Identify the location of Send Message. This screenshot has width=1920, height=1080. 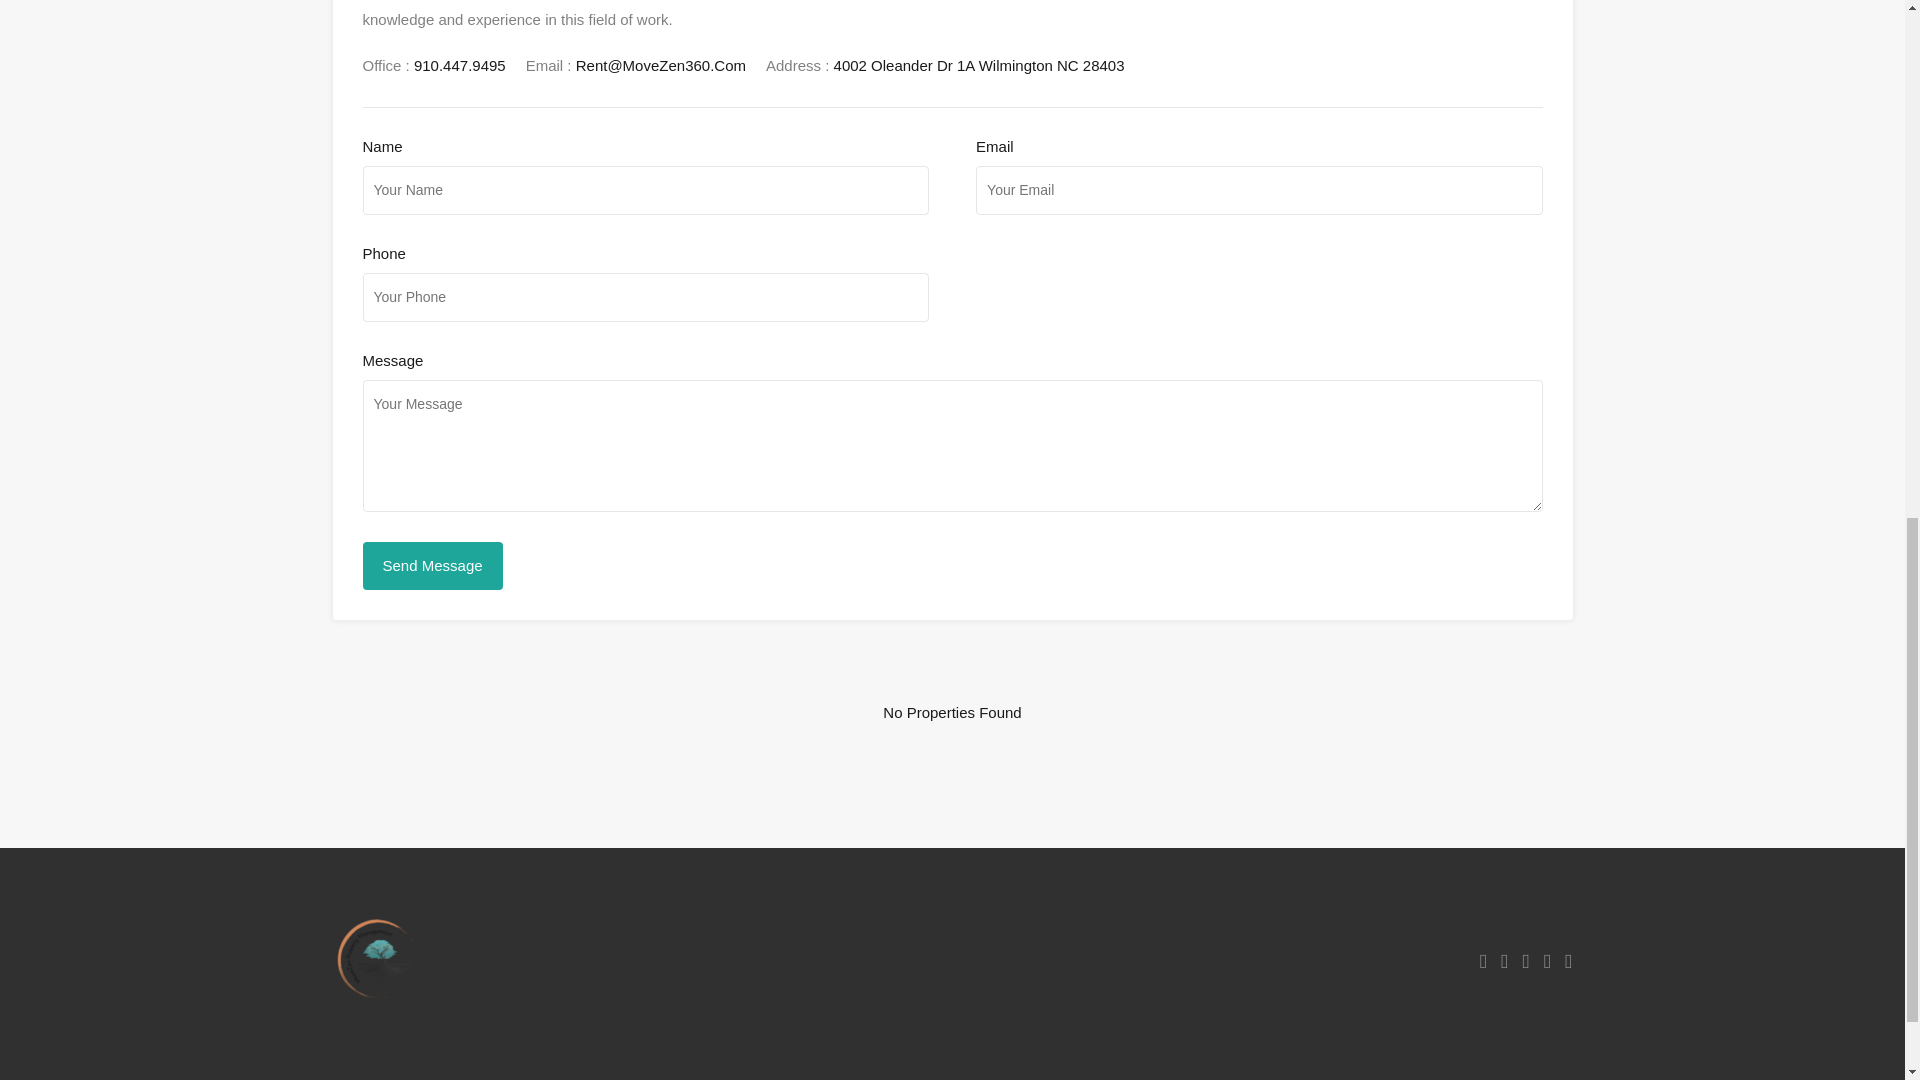
(432, 566).